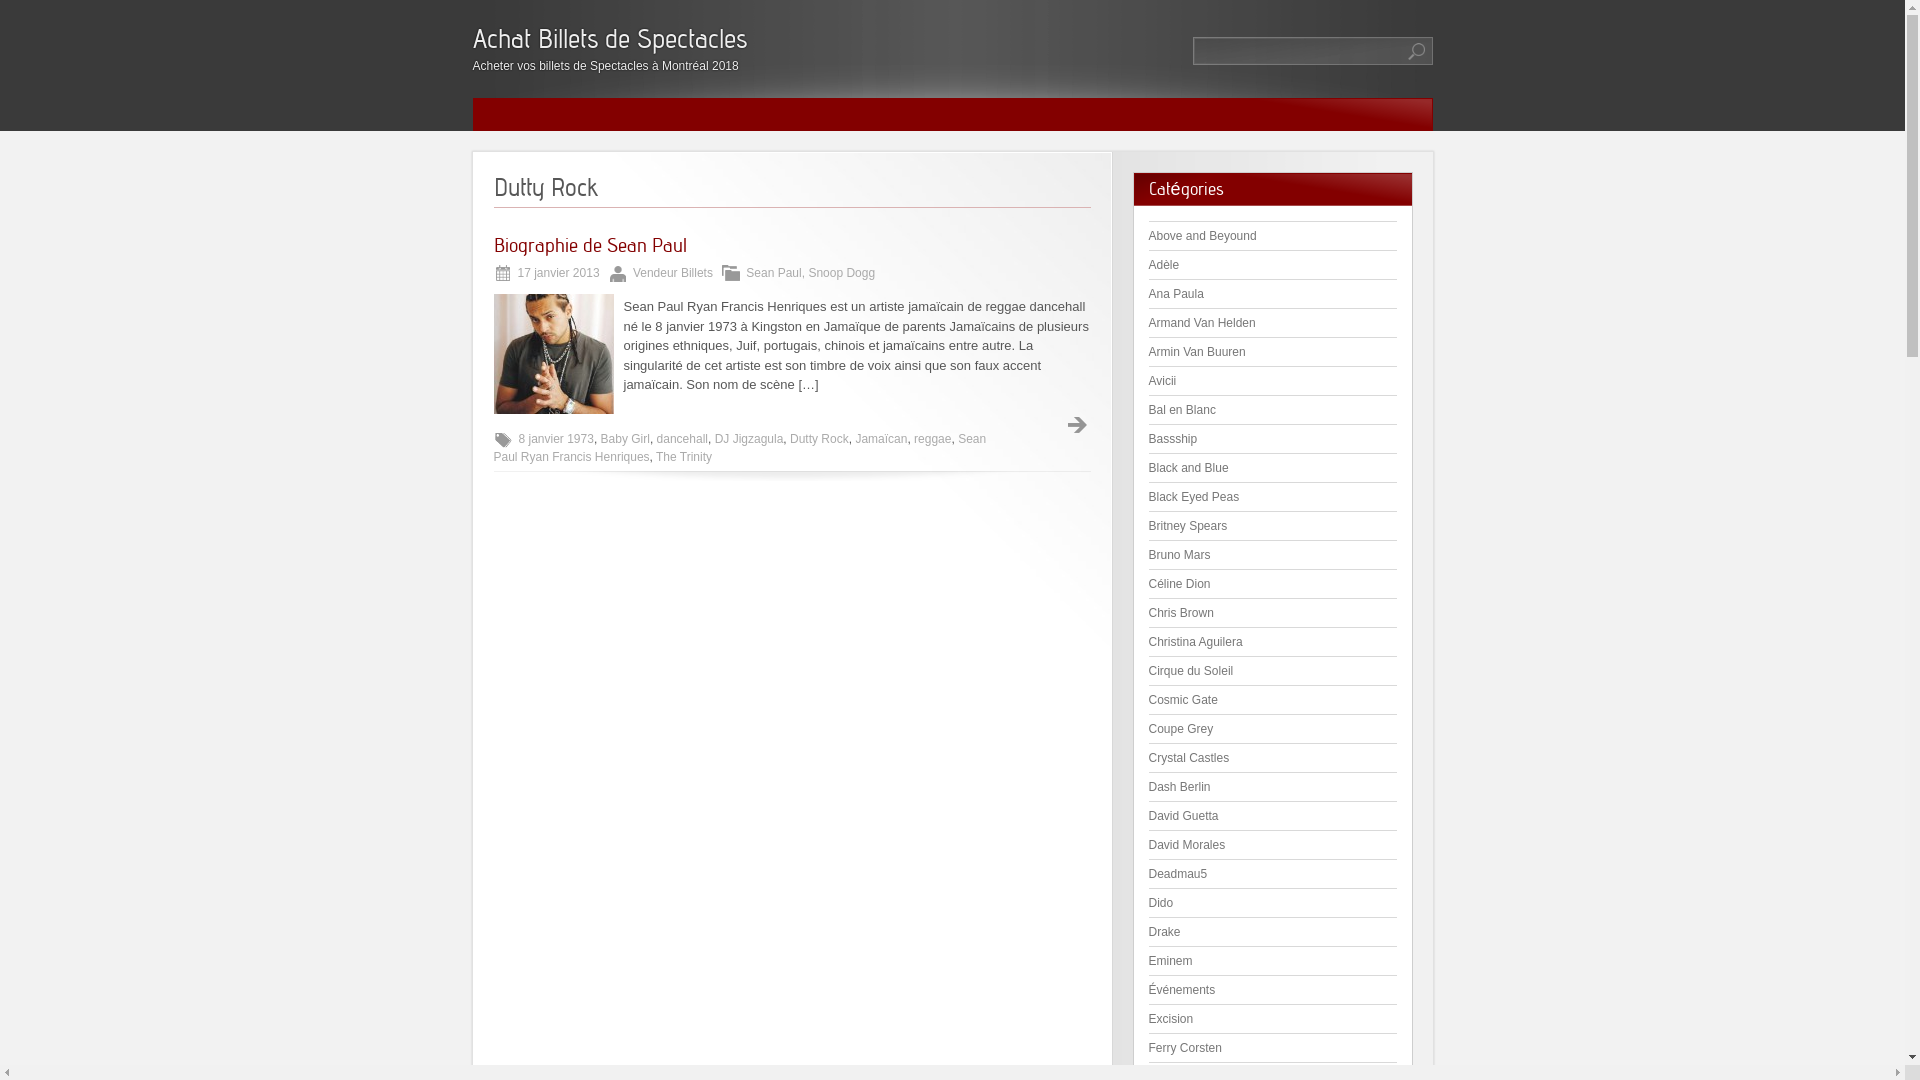 The height and width of the screenshot is (1080, 1920). What do you see at coordinates (932, 439) in the screenshot?
I see `reggae` at bounding box center [932, 439].